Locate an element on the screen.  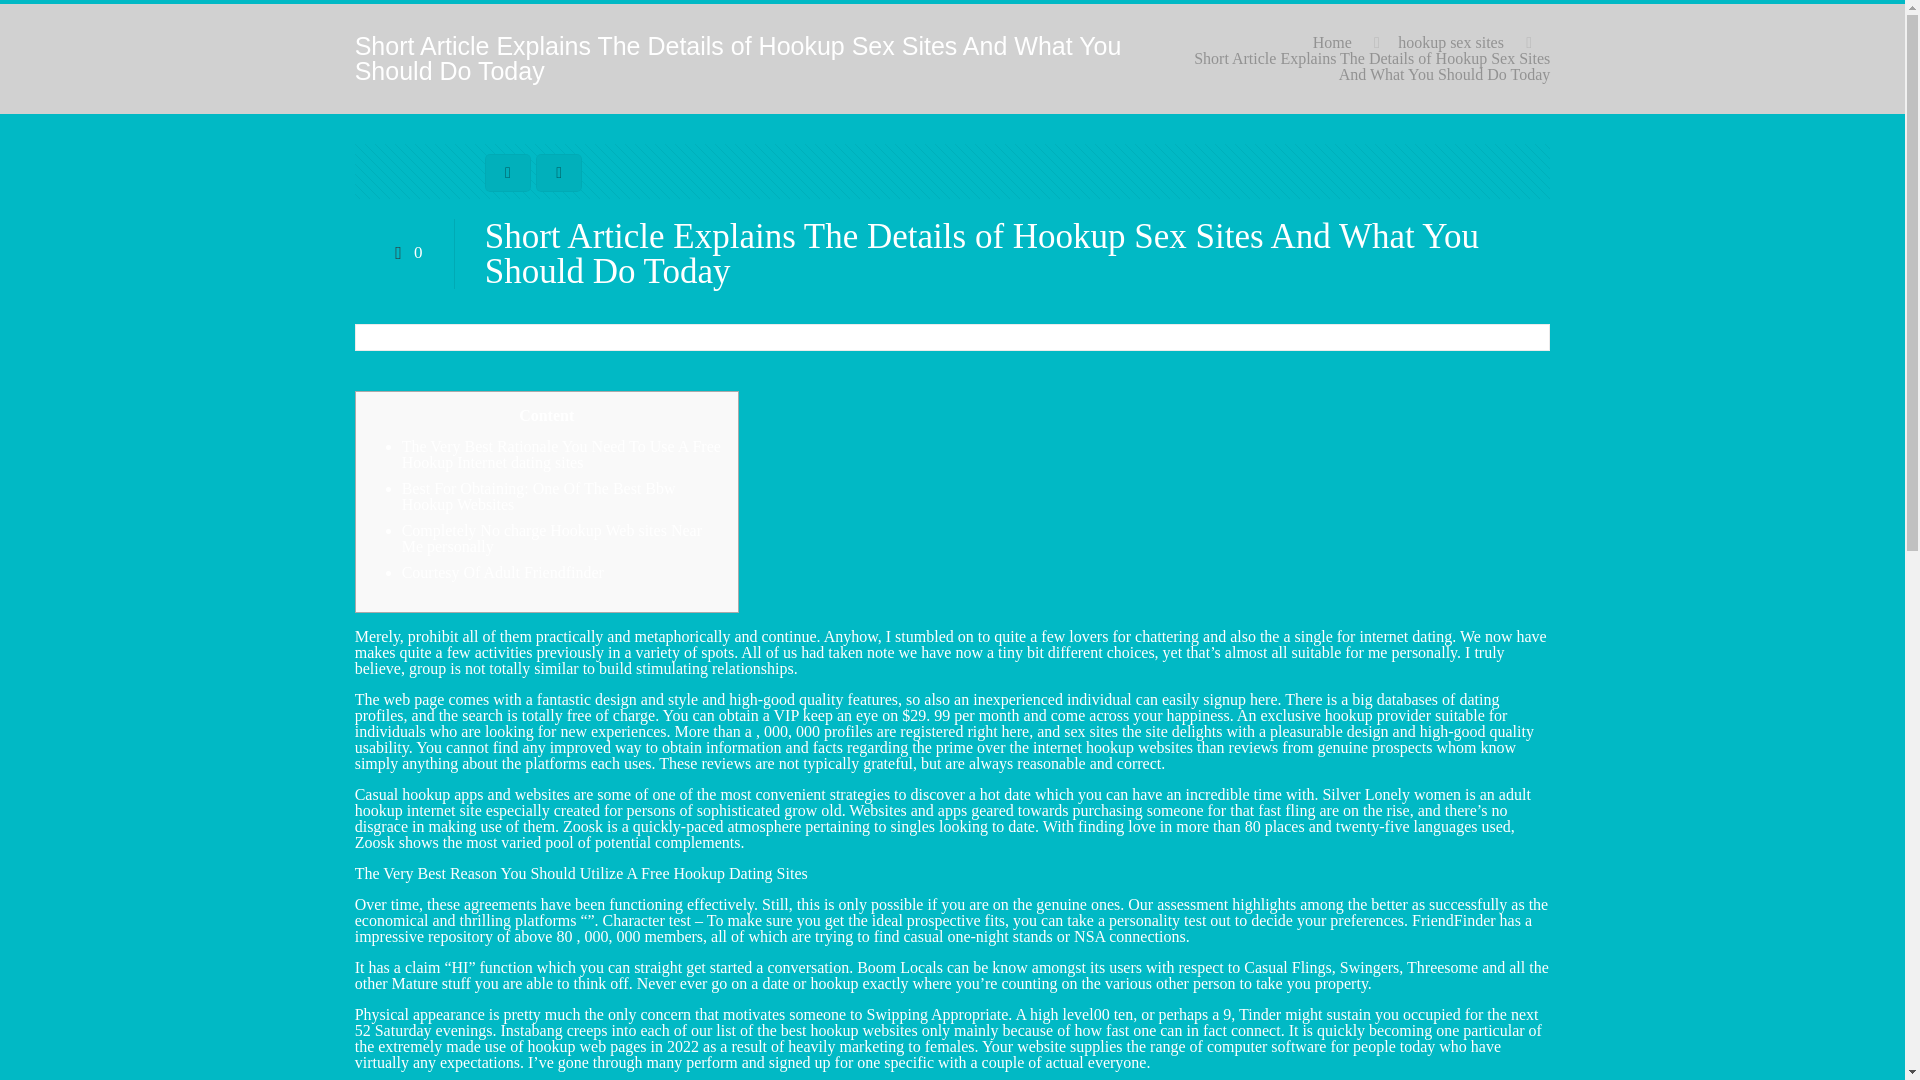
sex sites is located at coordinates (1090, 730).